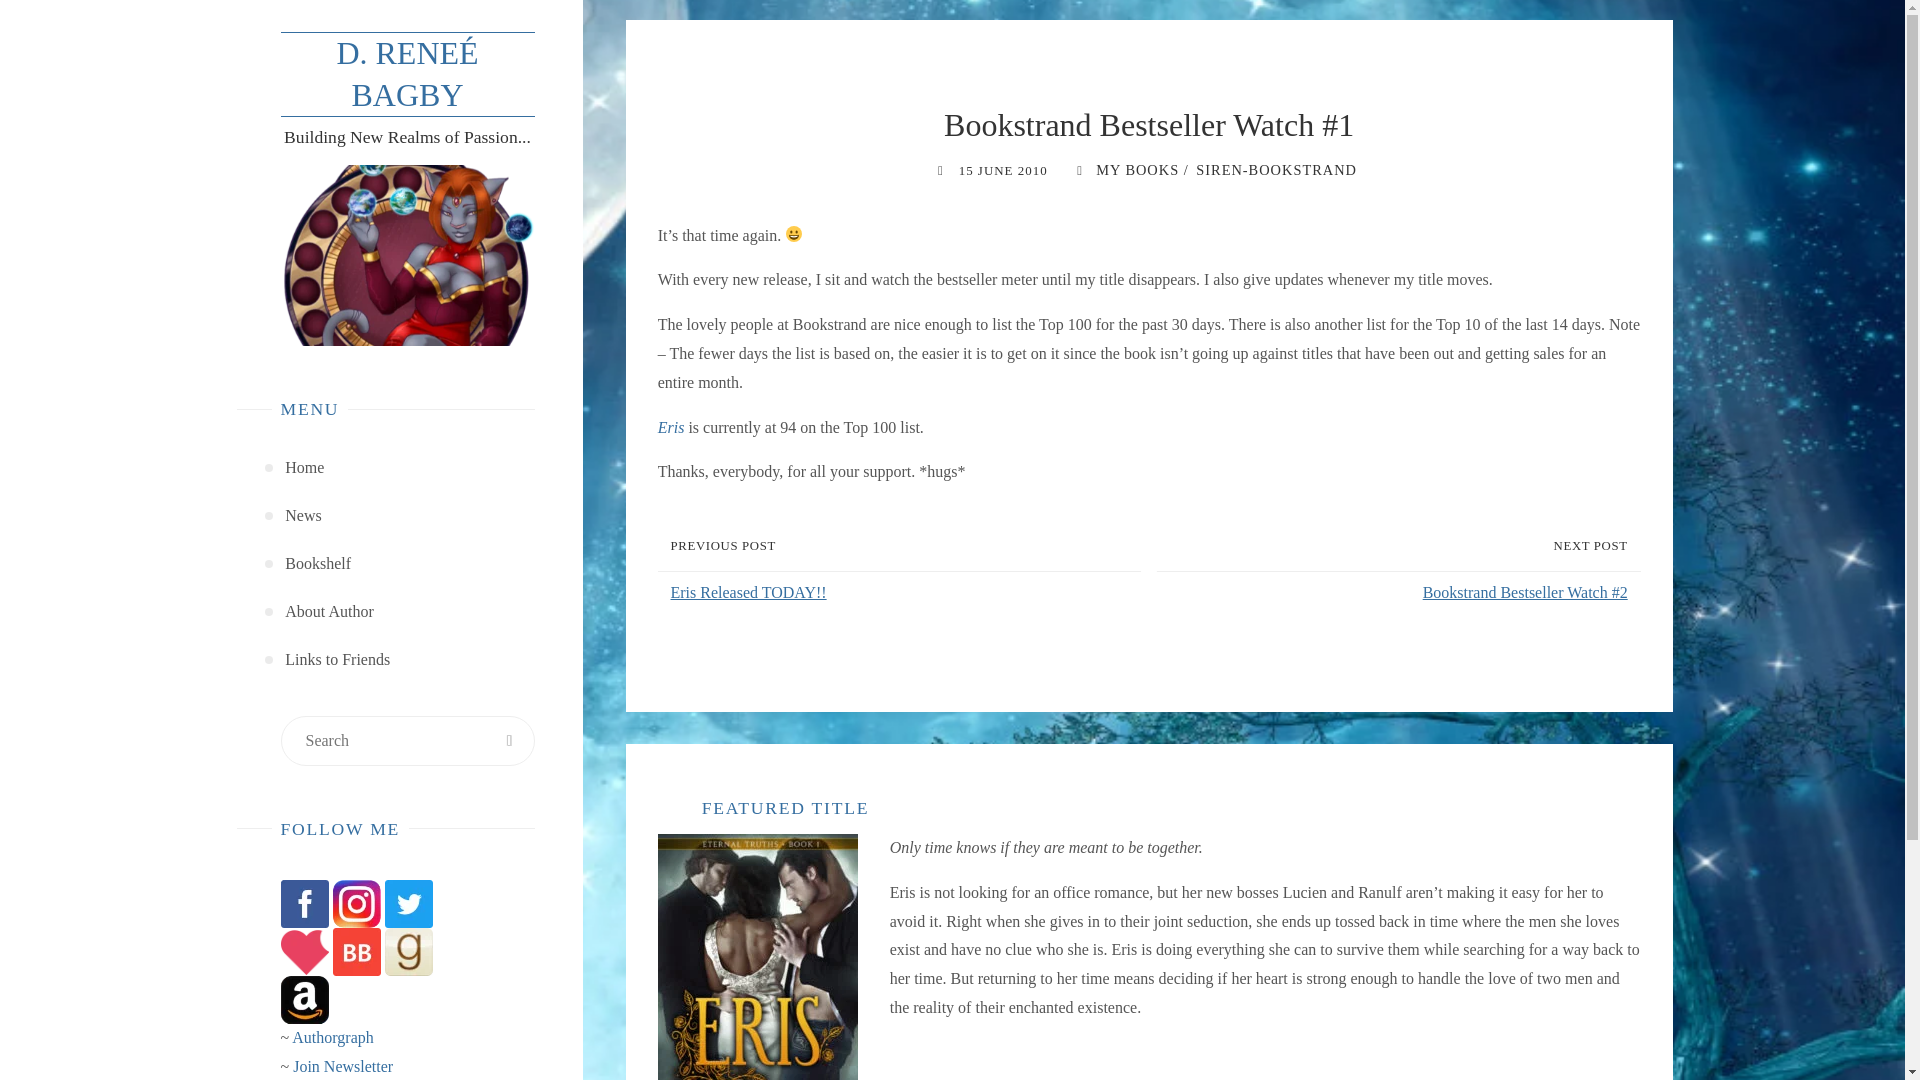 Image resolution: width=1920 pixels, height=1080 pixels. I want to click on MY BOOKS, so click(1135, 170).